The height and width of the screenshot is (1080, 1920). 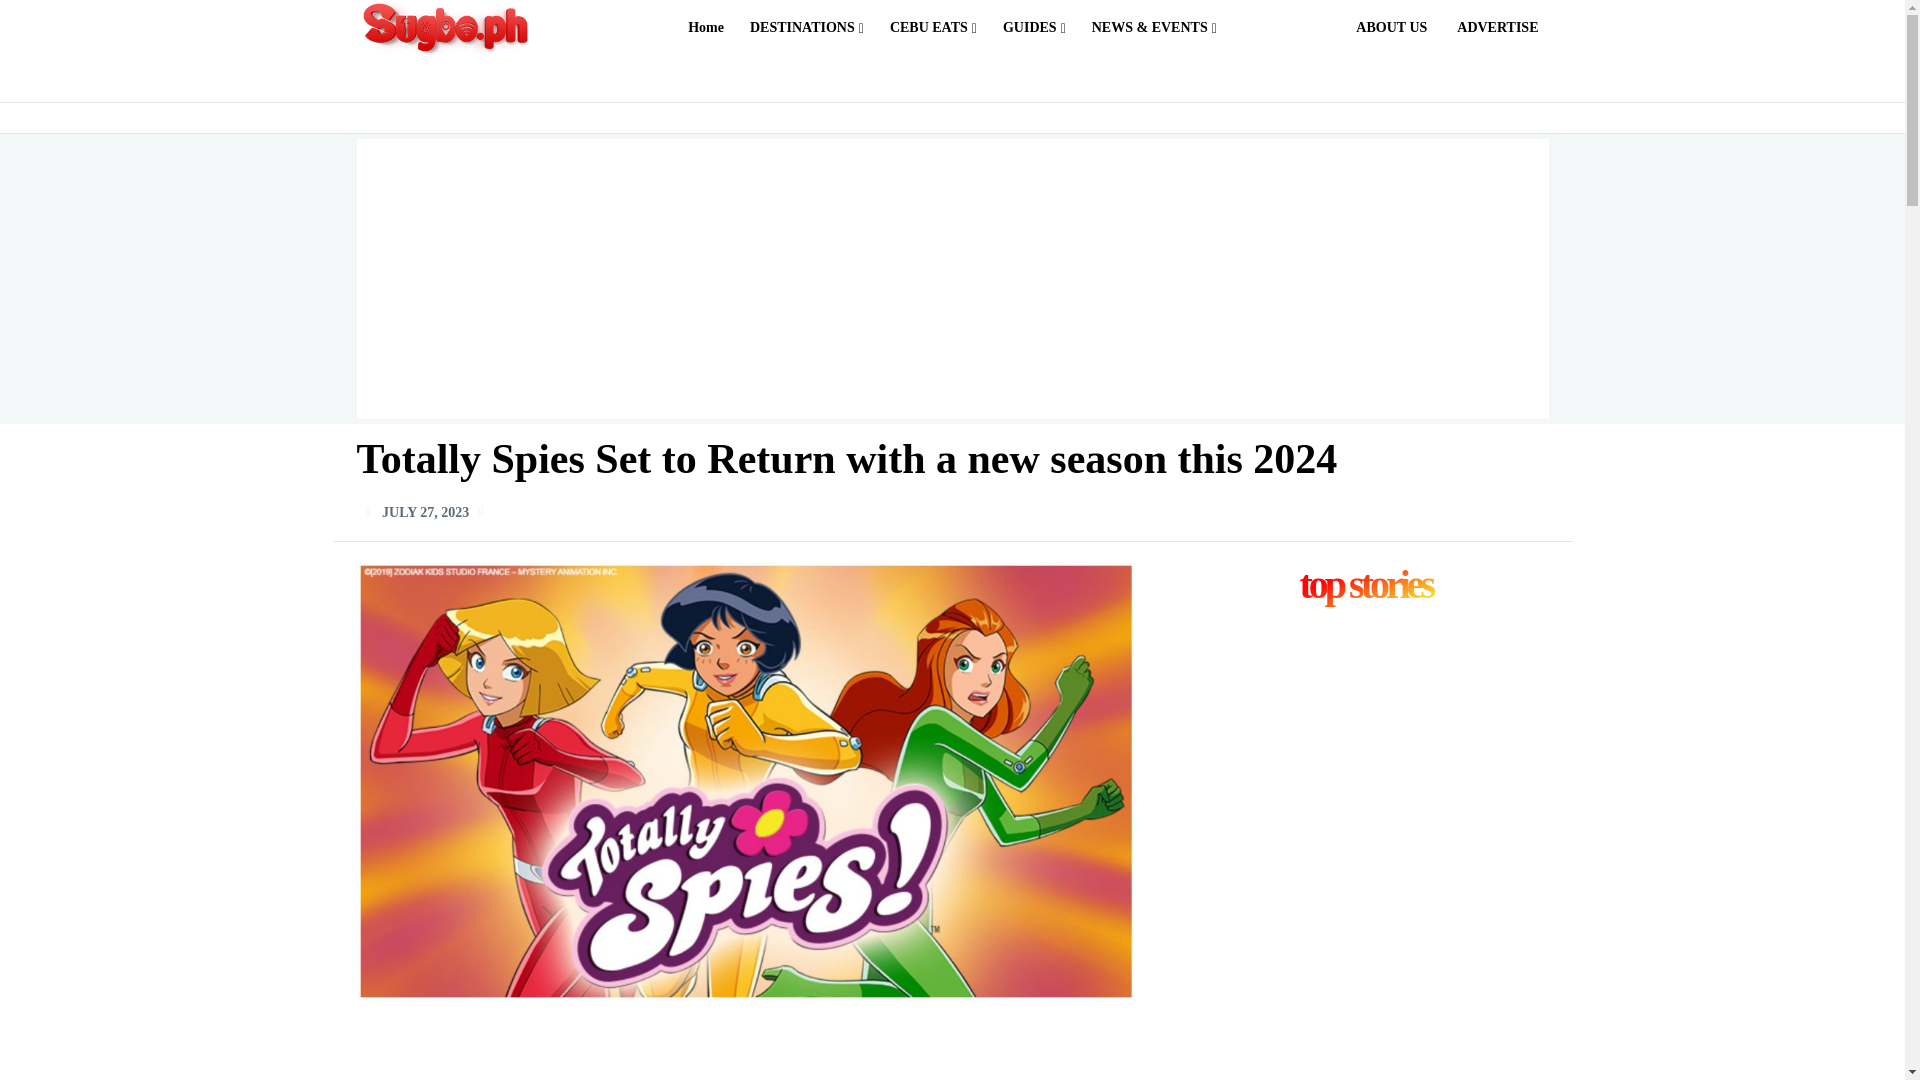 I want to click on GUIDES, so click(x=1034, y=28).